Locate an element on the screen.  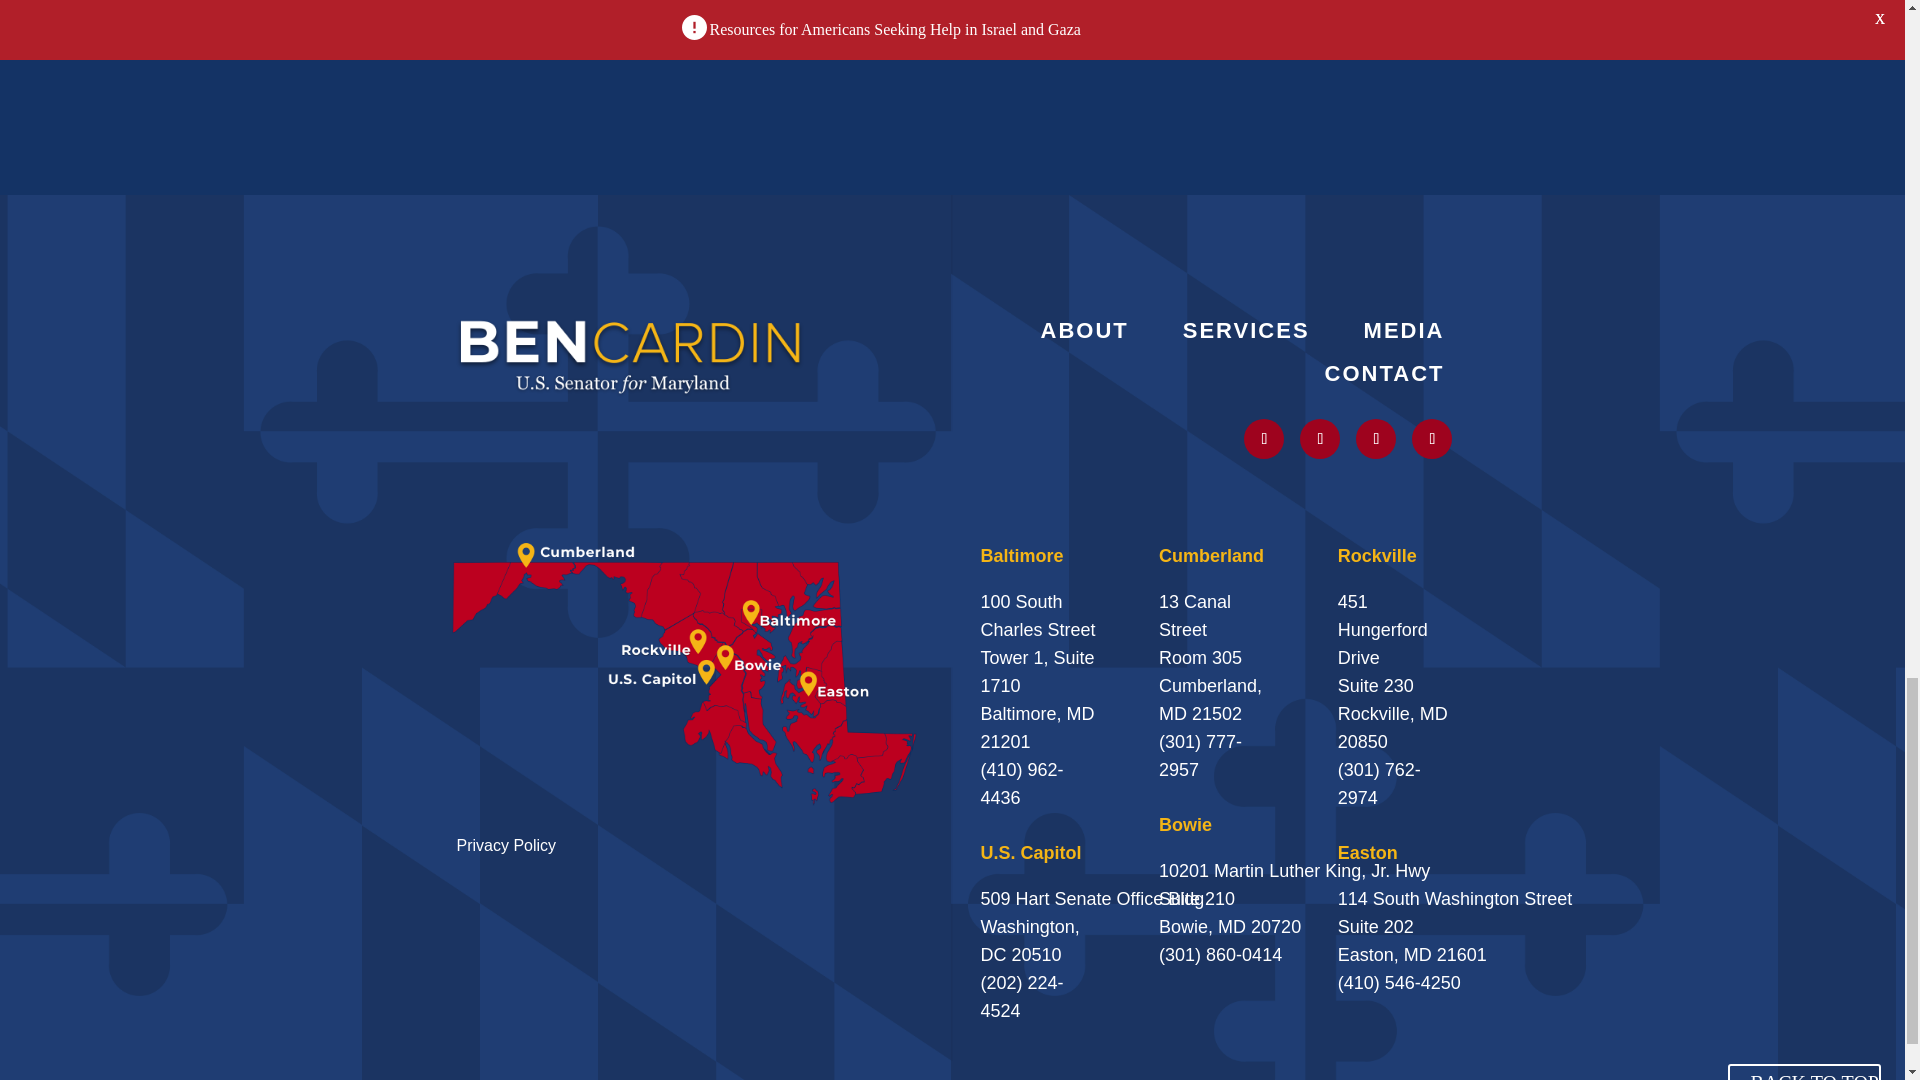
Follow on Facebook is located at coordinates (1431, 439).